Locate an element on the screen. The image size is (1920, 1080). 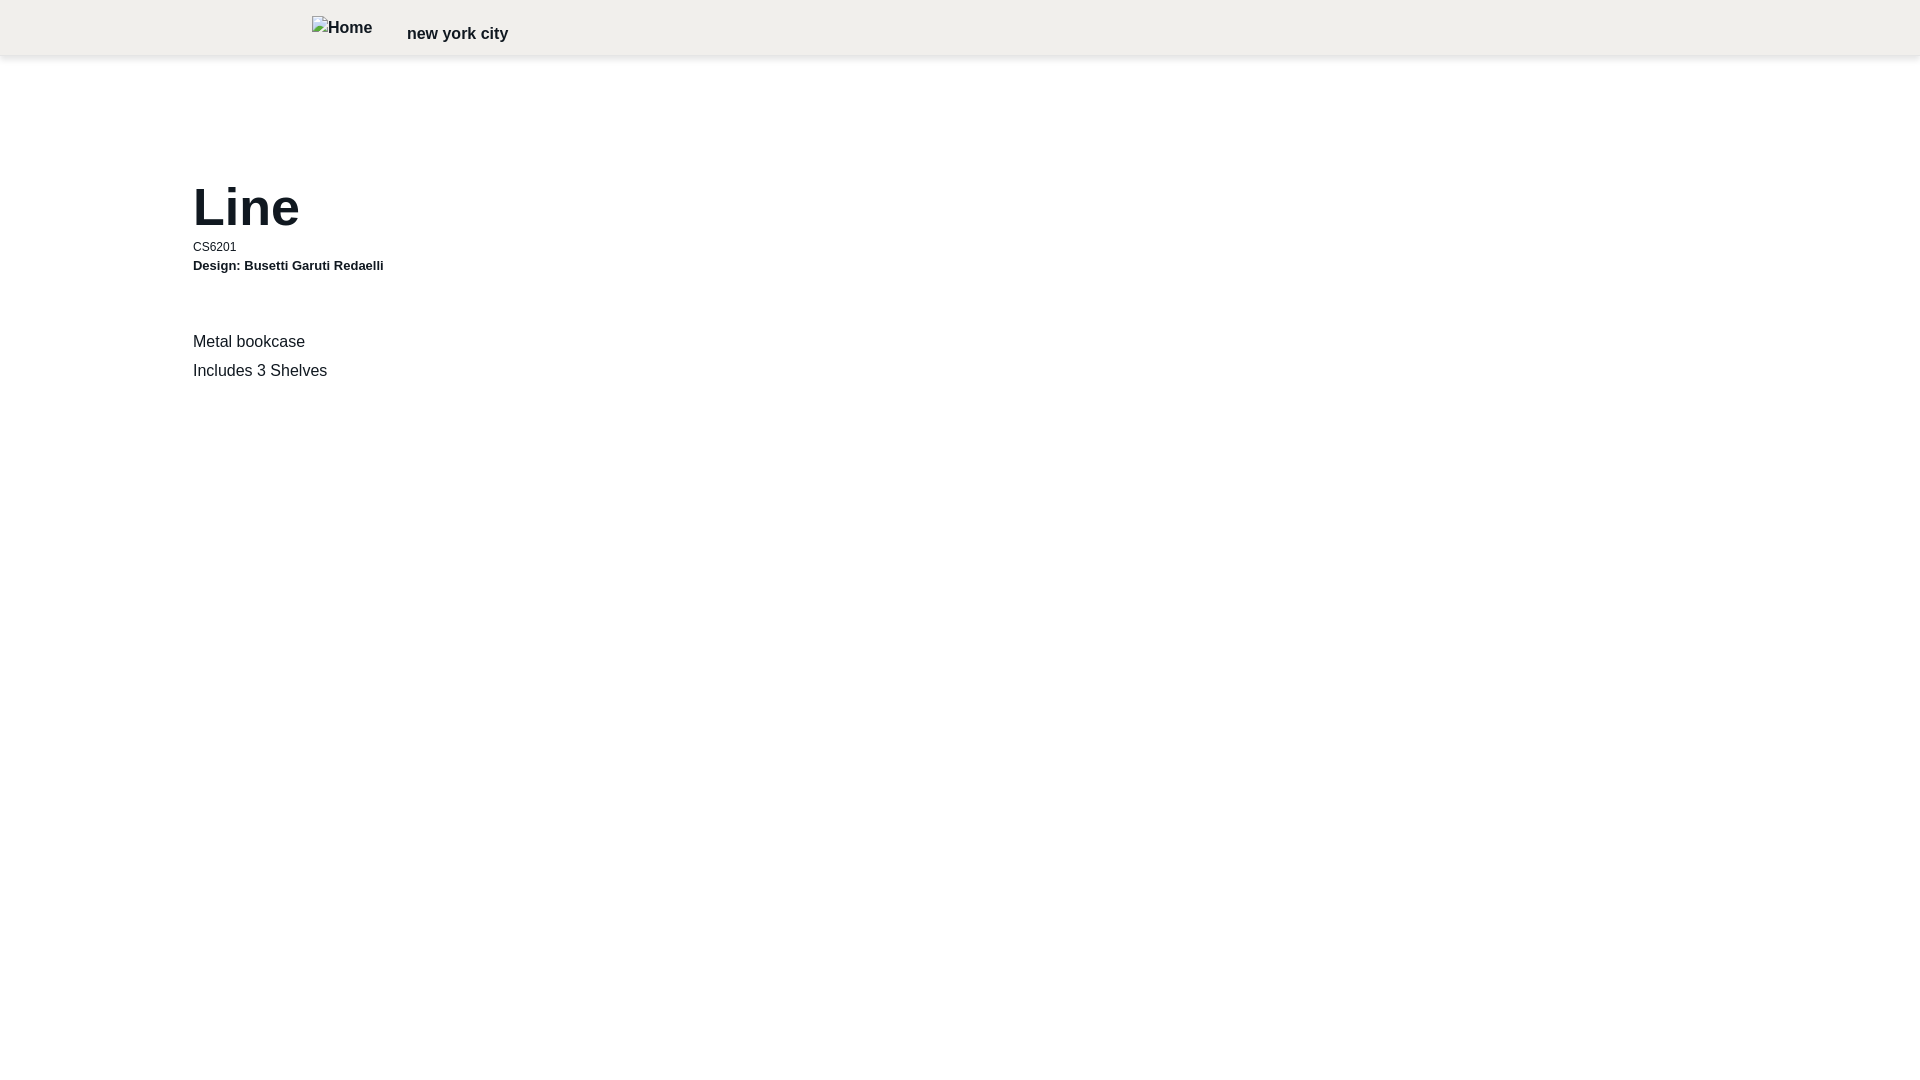
Home is located at coordinates (342, 26).